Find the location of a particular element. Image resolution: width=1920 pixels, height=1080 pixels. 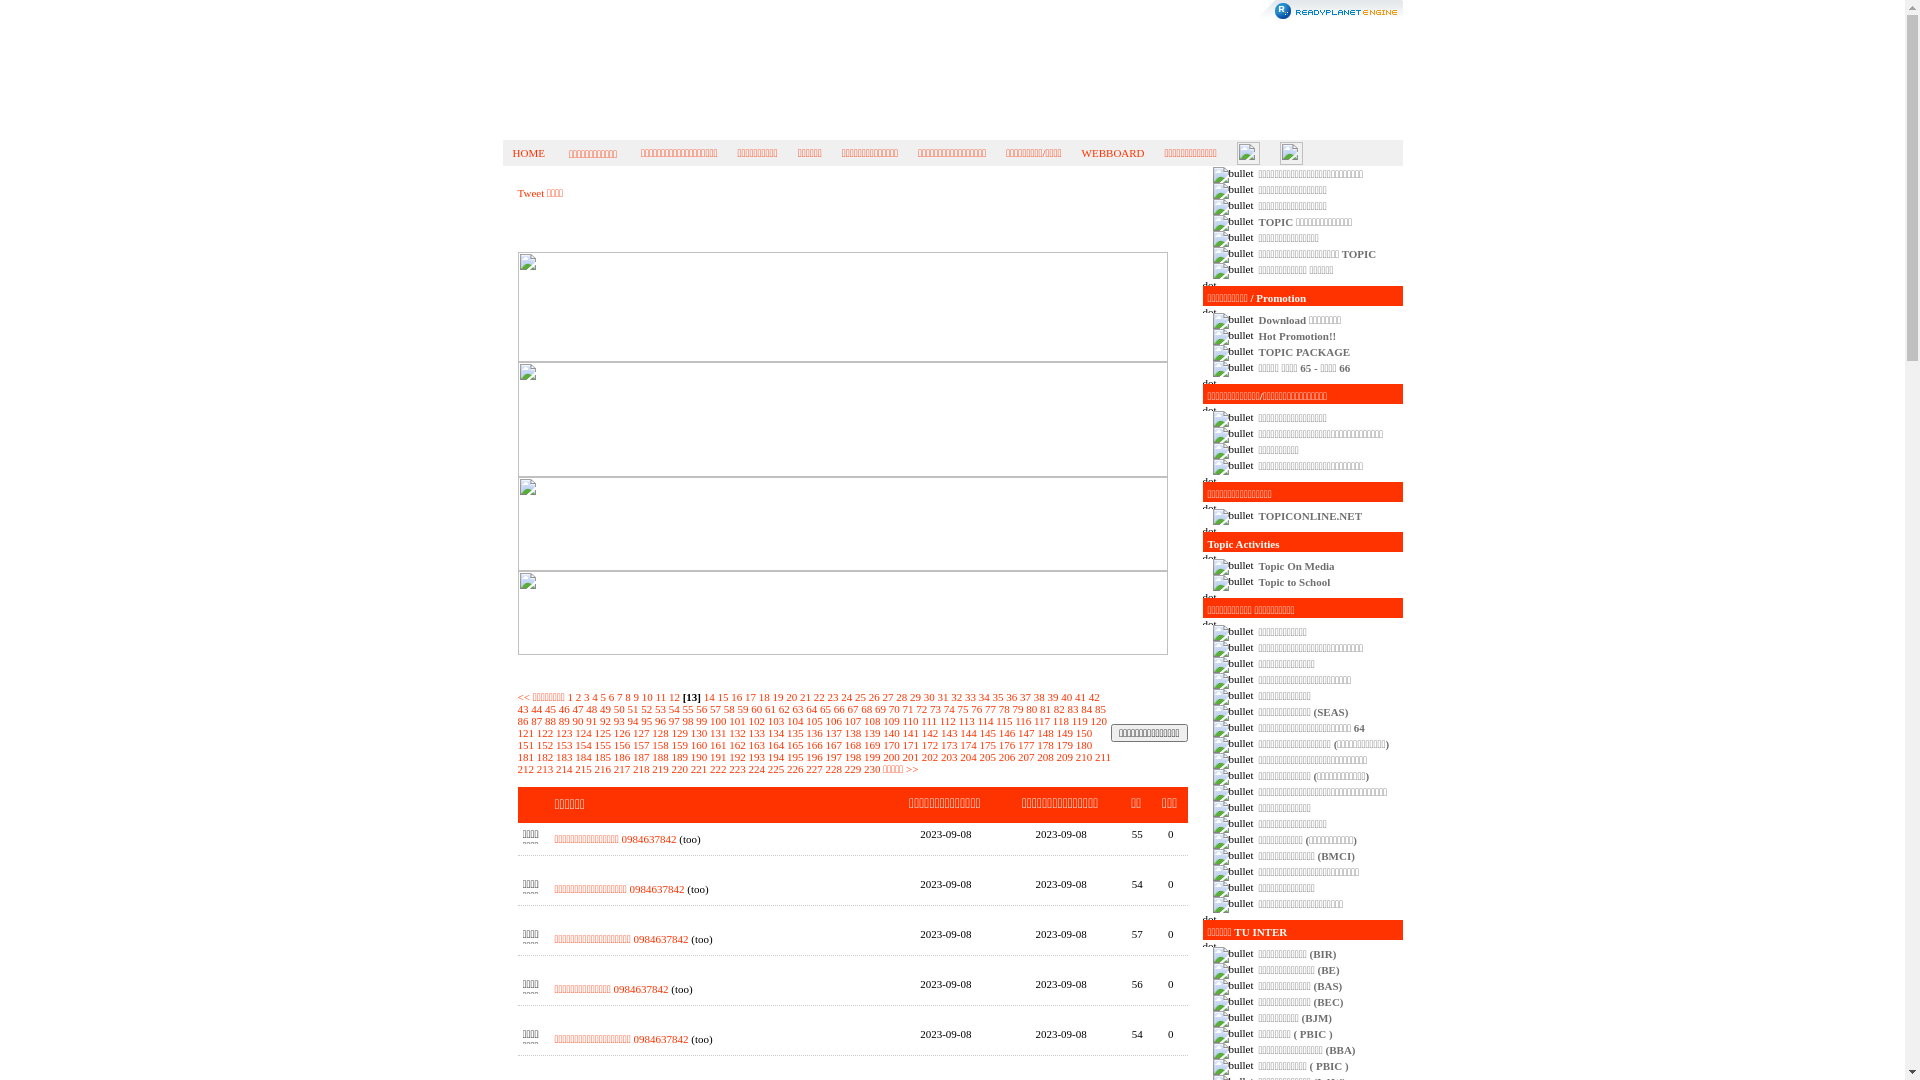

104 is located at coordinates (796, 721).